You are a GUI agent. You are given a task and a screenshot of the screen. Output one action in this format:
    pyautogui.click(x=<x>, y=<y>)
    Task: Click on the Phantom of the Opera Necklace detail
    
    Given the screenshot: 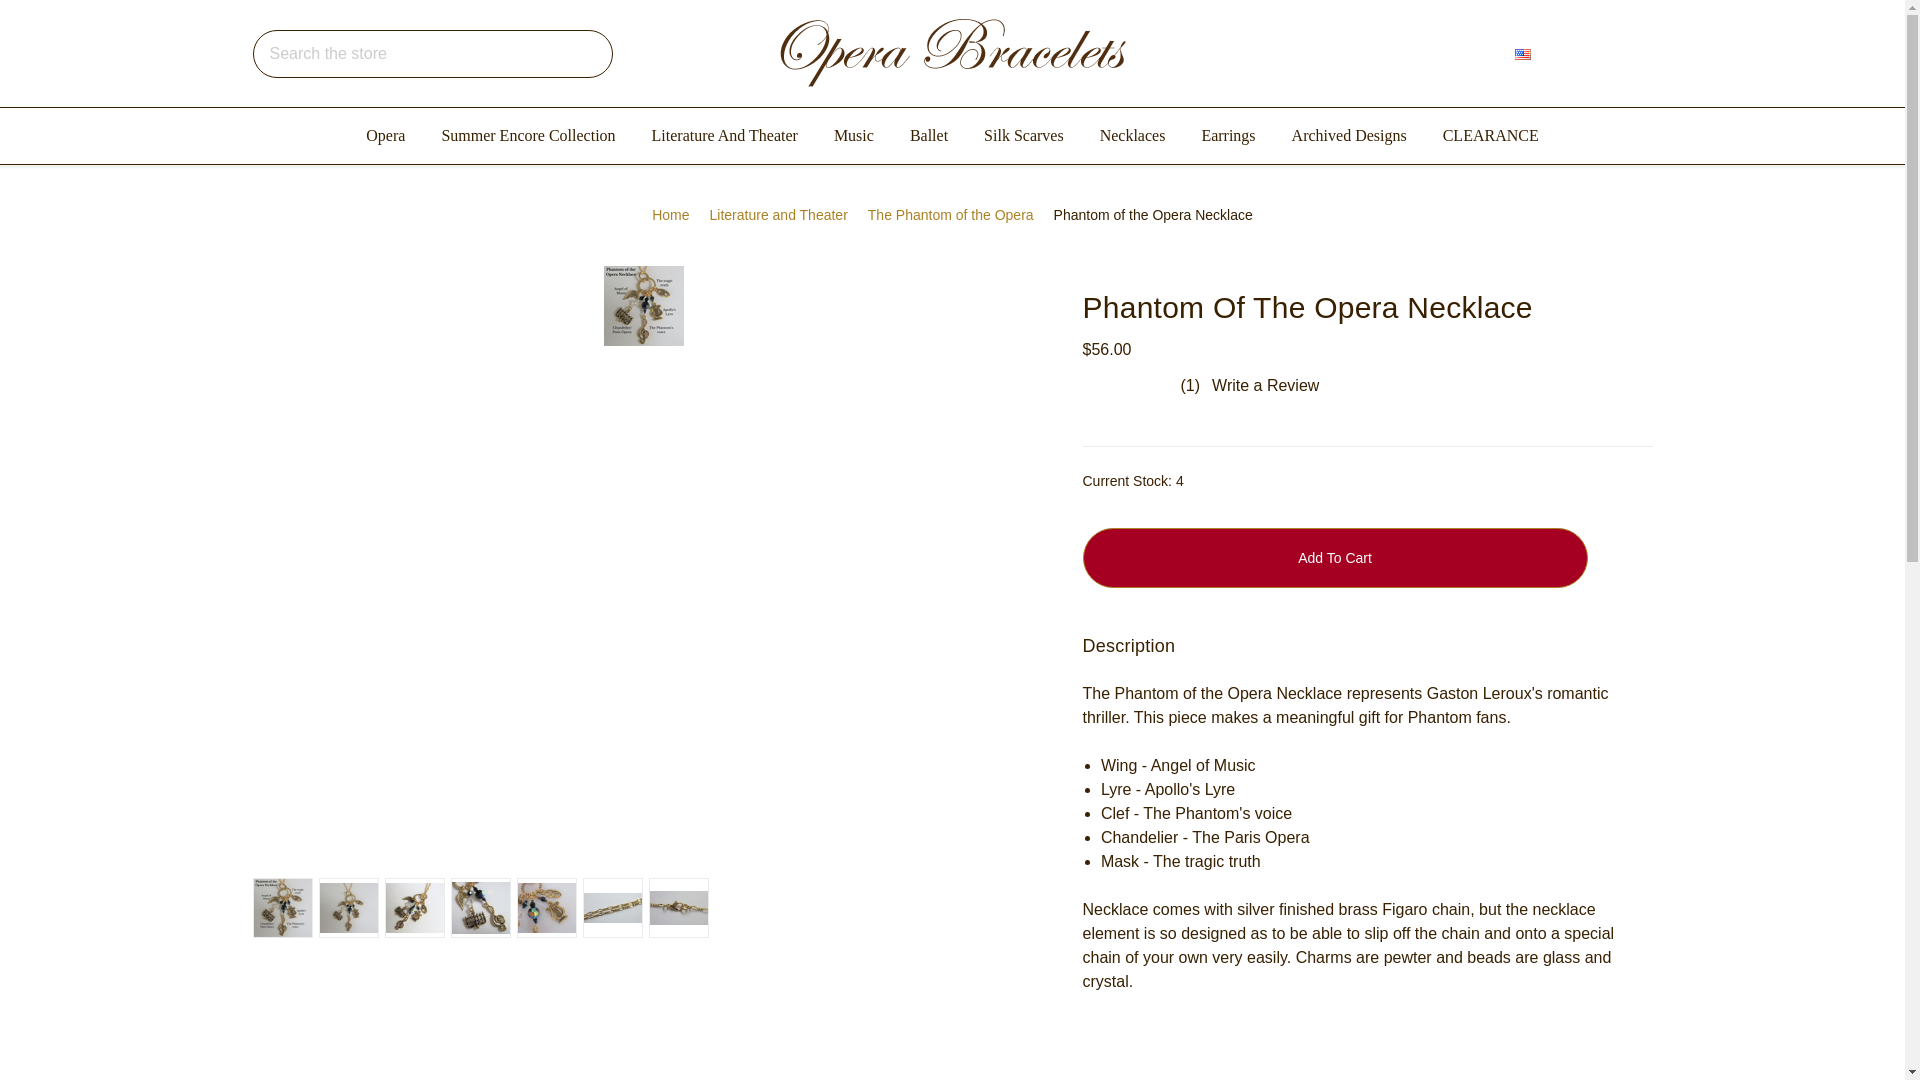 What is the action you would take?
    pyautogui.click(x=480, y=908)
    